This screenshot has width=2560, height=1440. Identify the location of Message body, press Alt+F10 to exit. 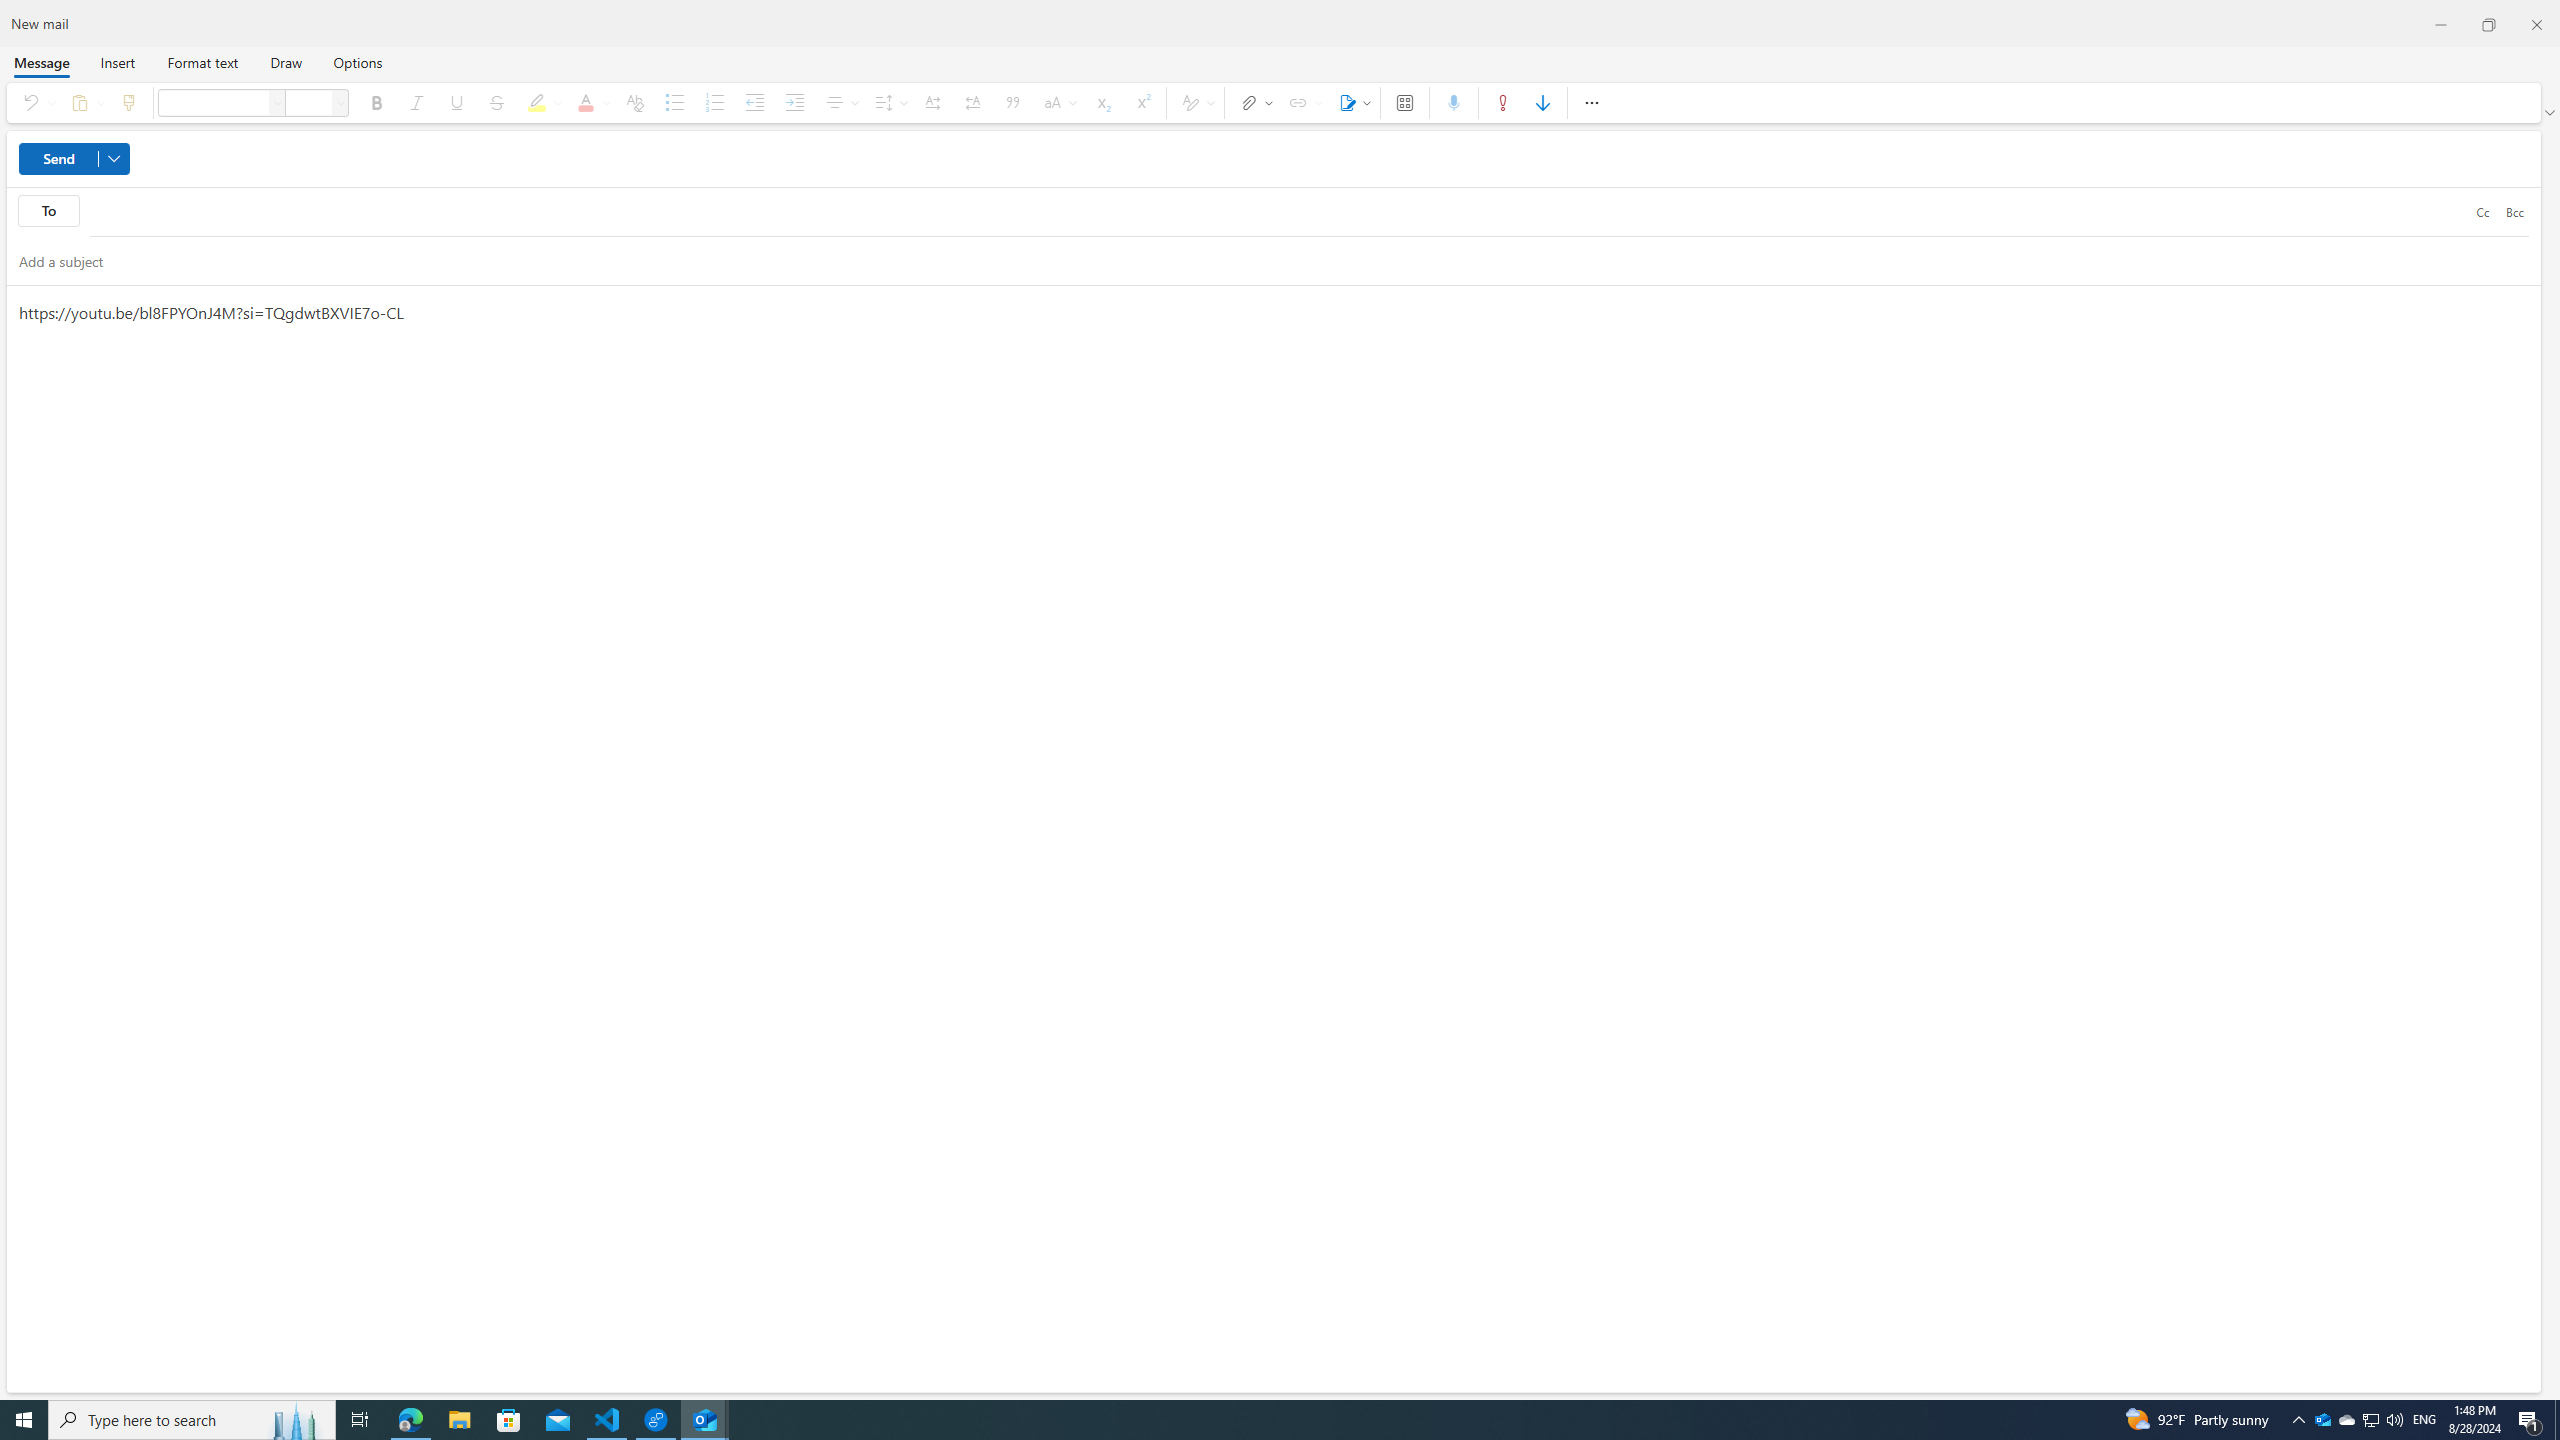
(1273, 839).